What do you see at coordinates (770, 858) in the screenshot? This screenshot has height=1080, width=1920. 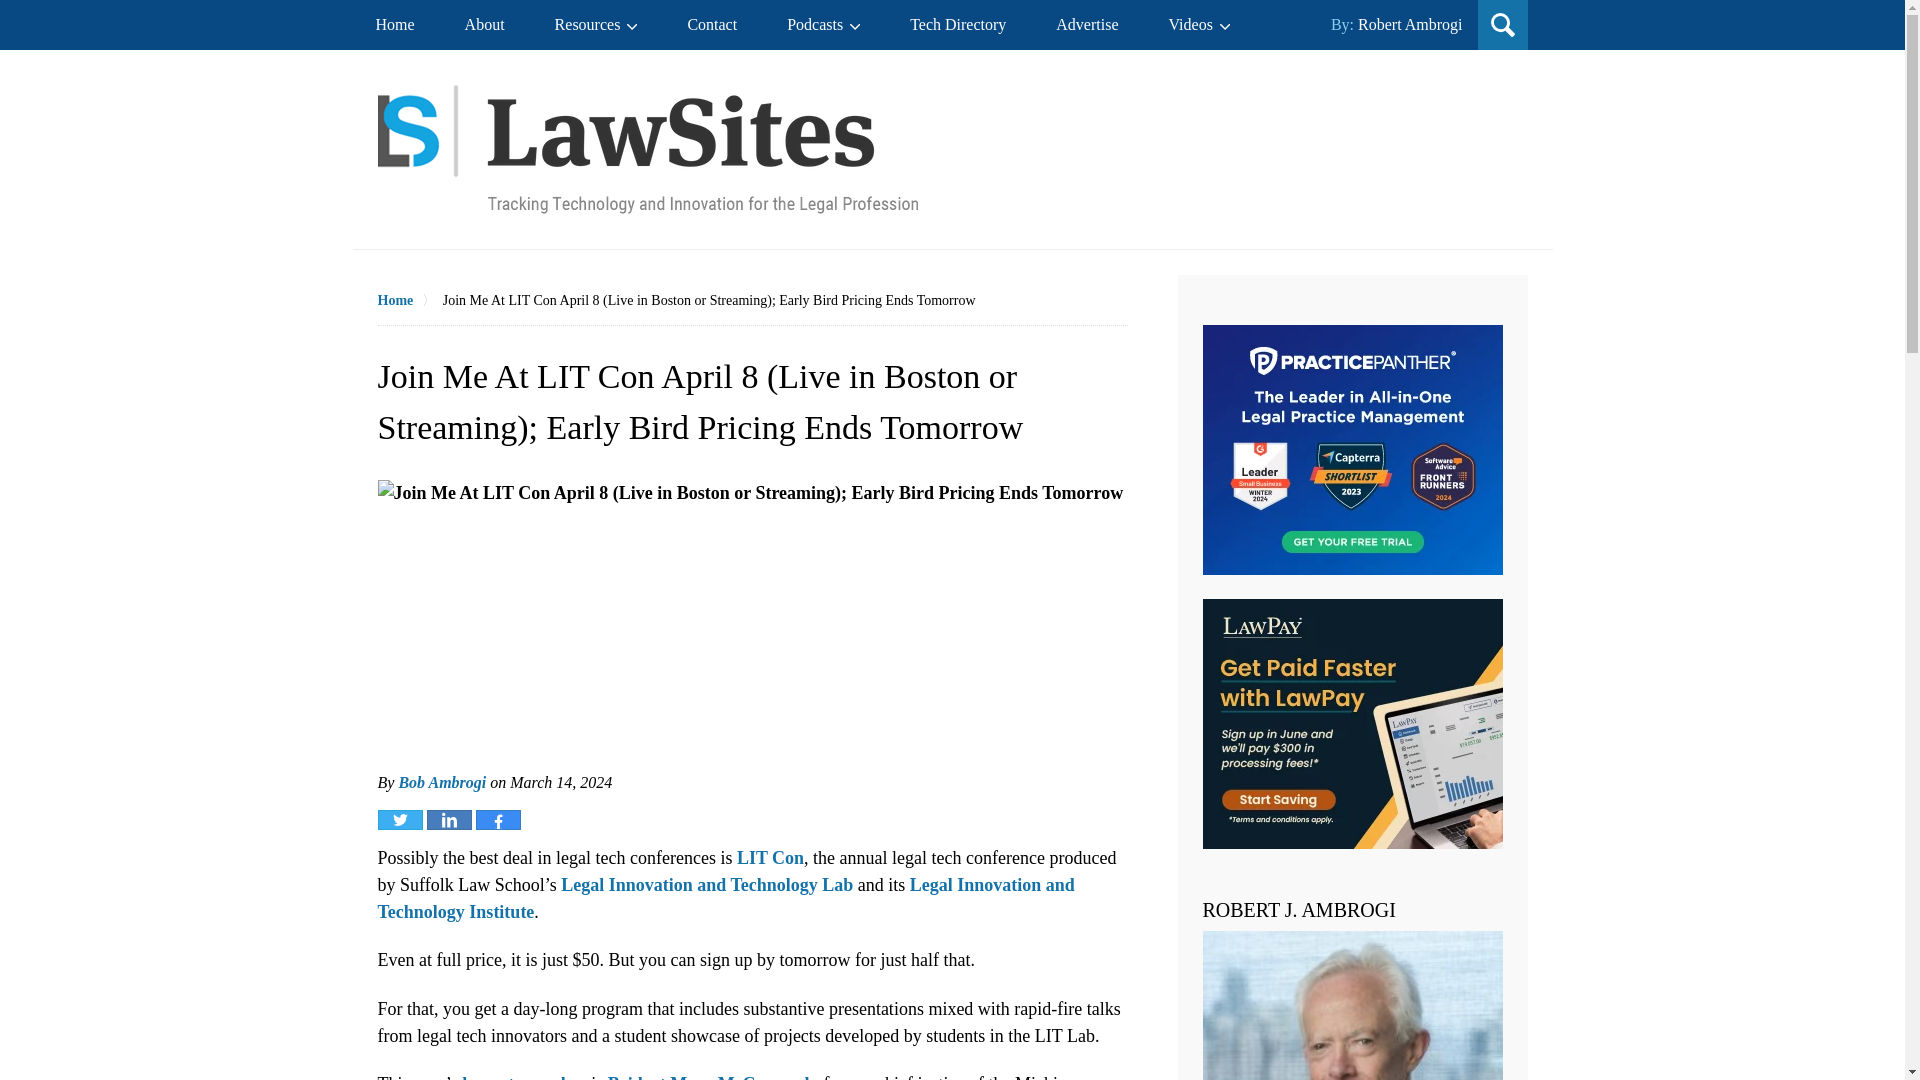 I see `LIT Con` at bounding box center [770, 858].